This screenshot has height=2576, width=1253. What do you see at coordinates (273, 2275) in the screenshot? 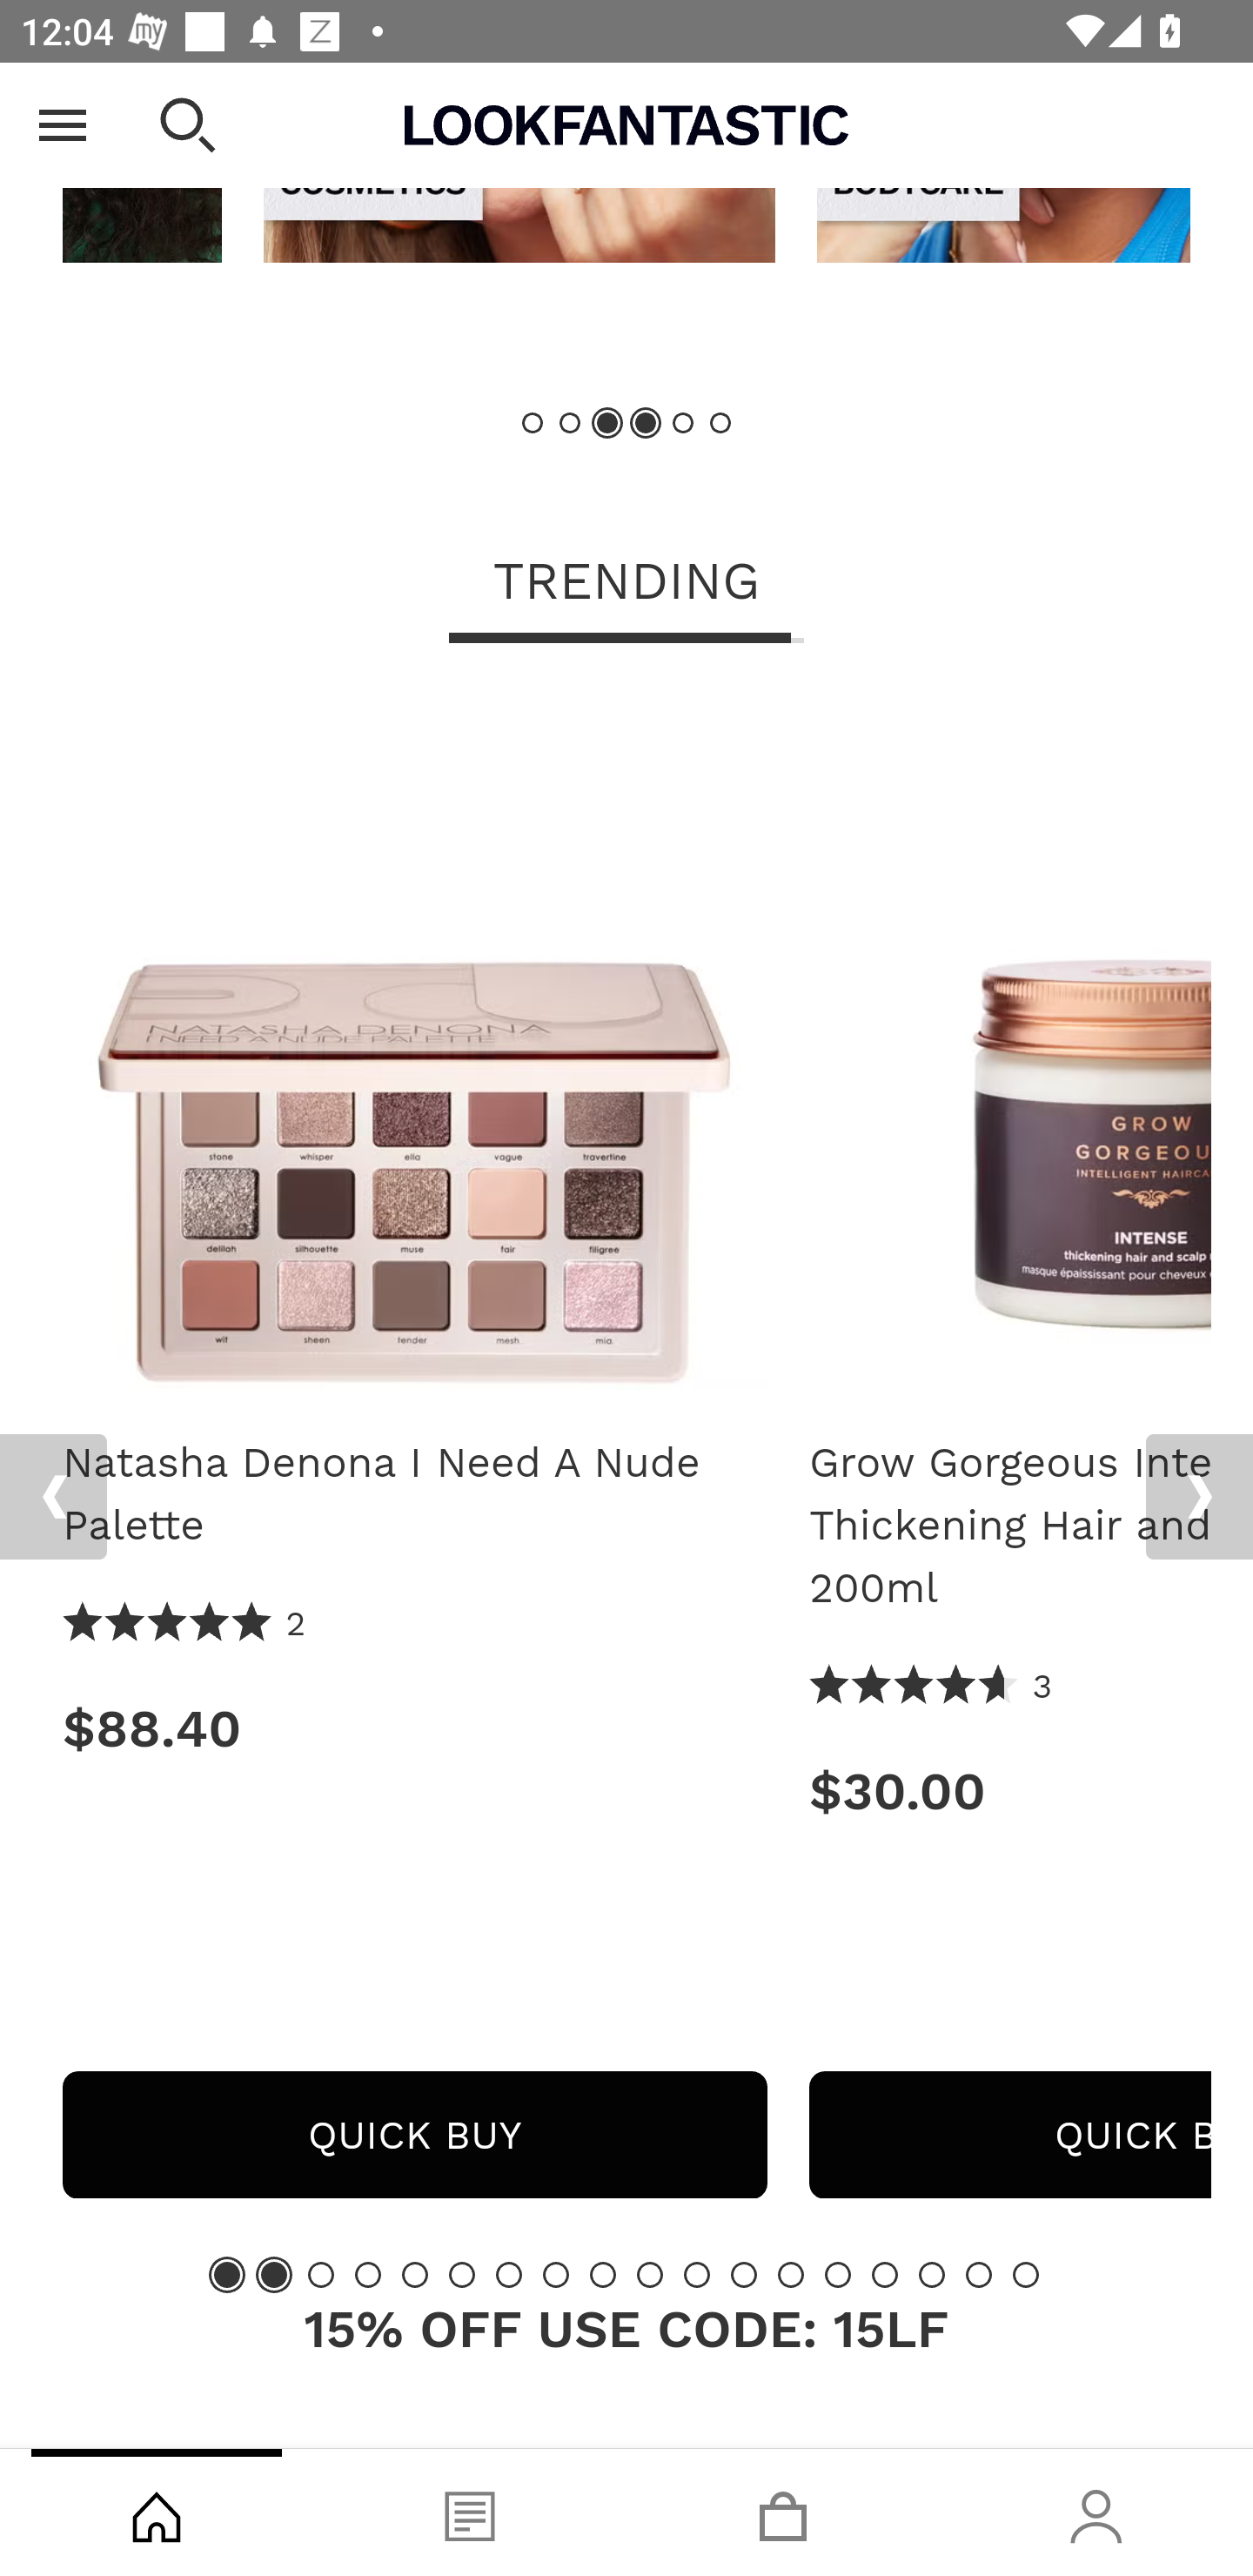
I see `Showing Slide 2 (Current Item)` at bounding box center [273, 2275].